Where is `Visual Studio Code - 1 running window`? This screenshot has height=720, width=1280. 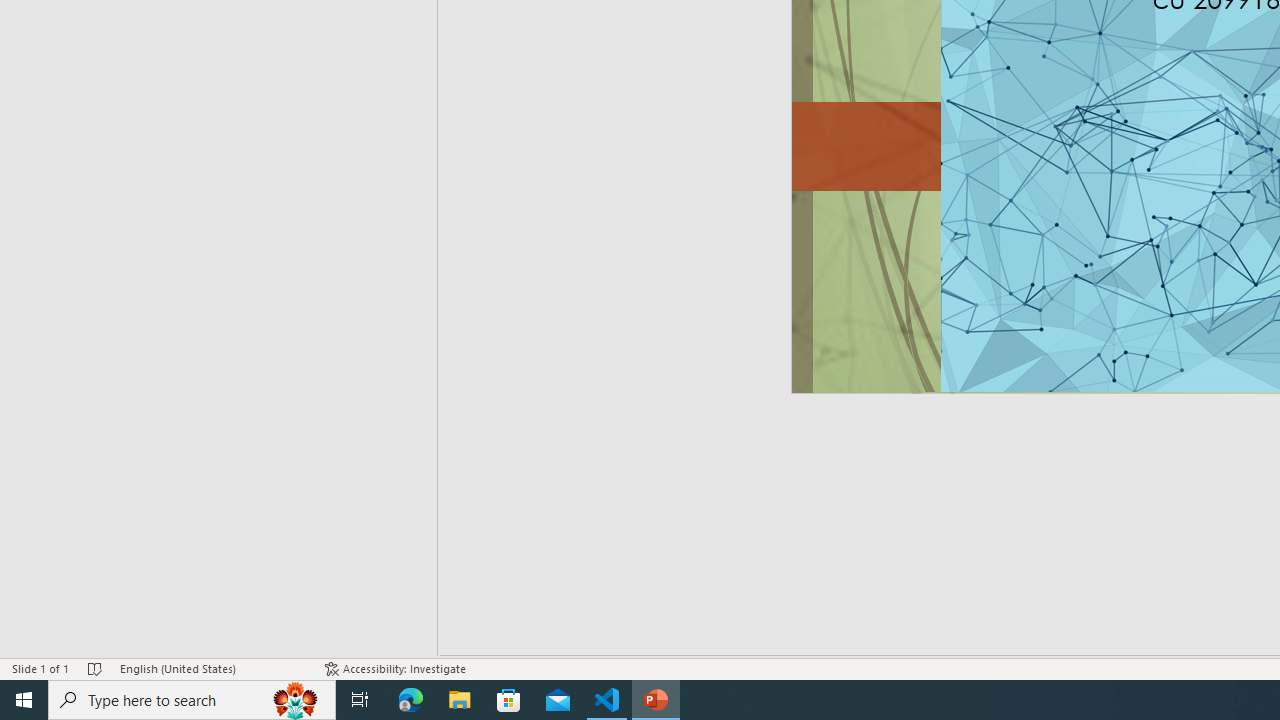
Visual Studio Code - 1 running window is located at coordinates (607, 700).